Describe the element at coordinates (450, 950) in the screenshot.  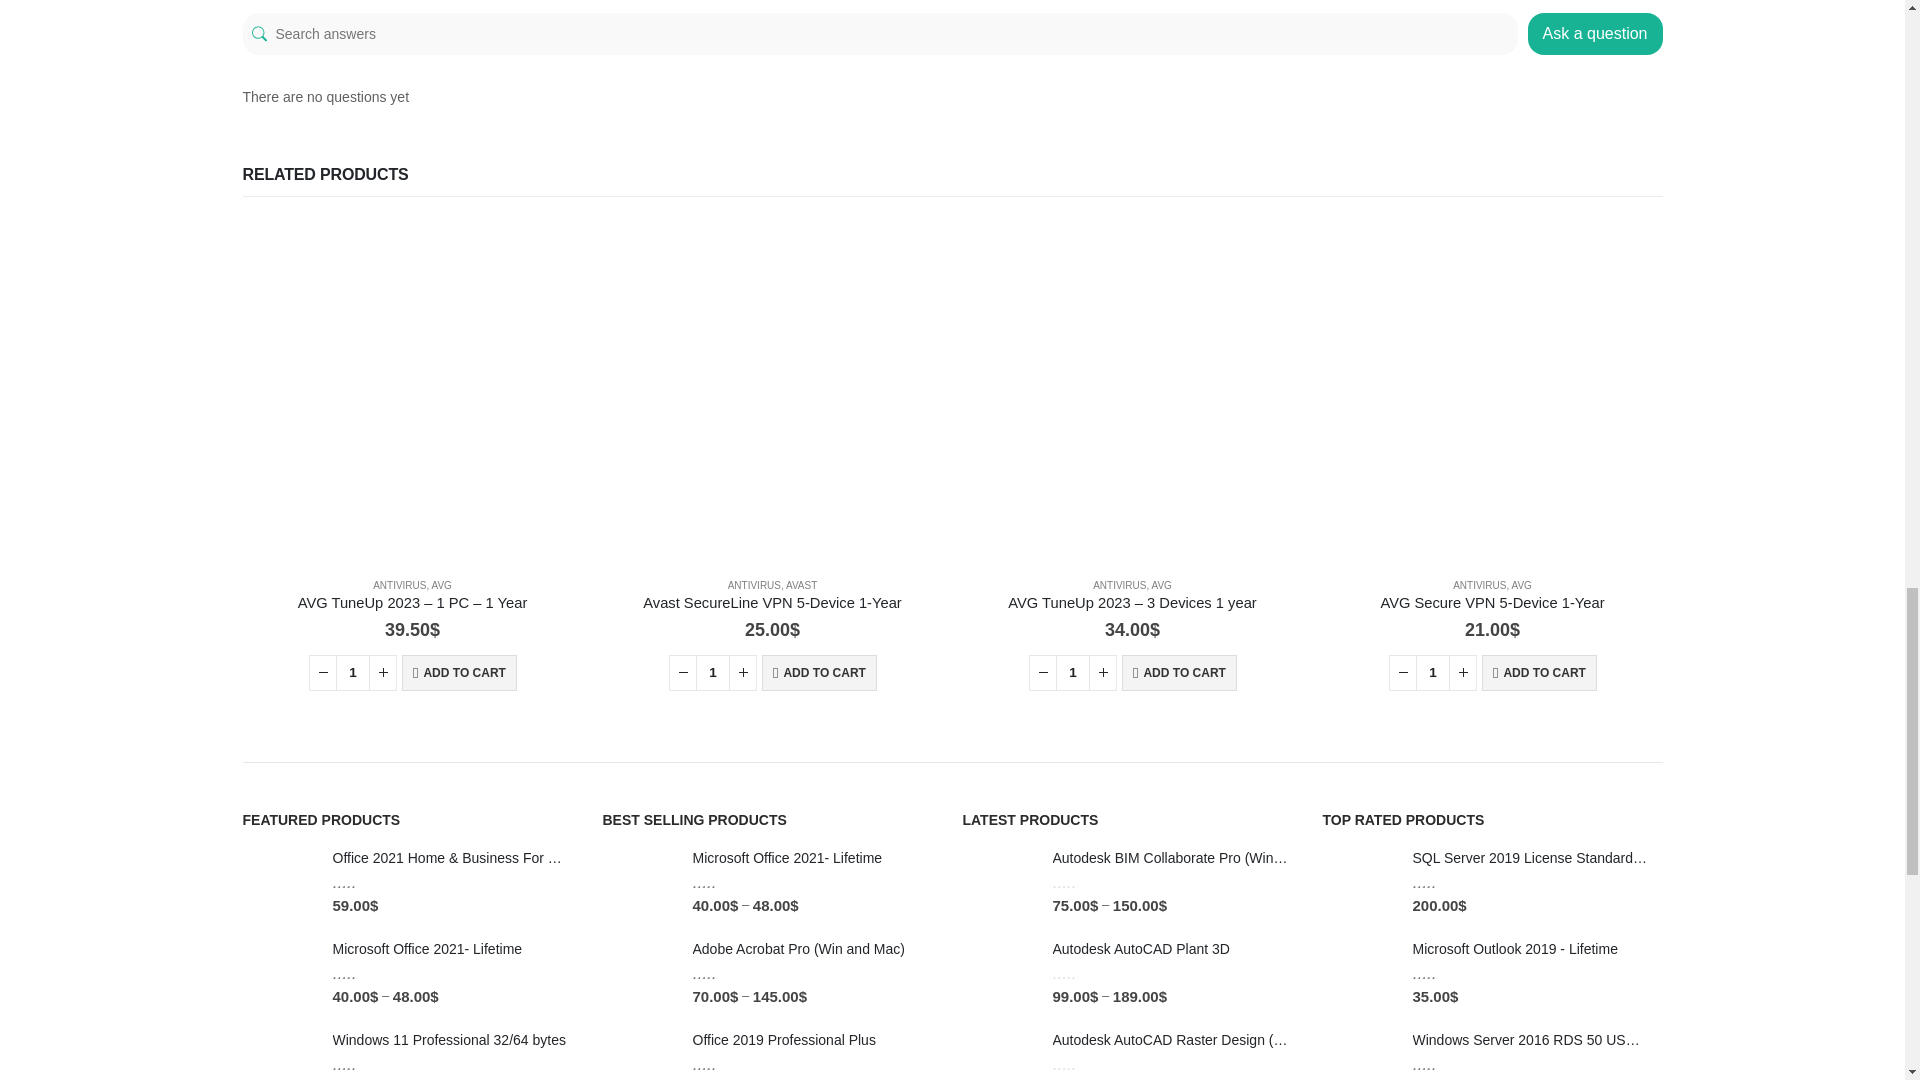
I see `Microsoft Office 2021- Lifetime` at that location.